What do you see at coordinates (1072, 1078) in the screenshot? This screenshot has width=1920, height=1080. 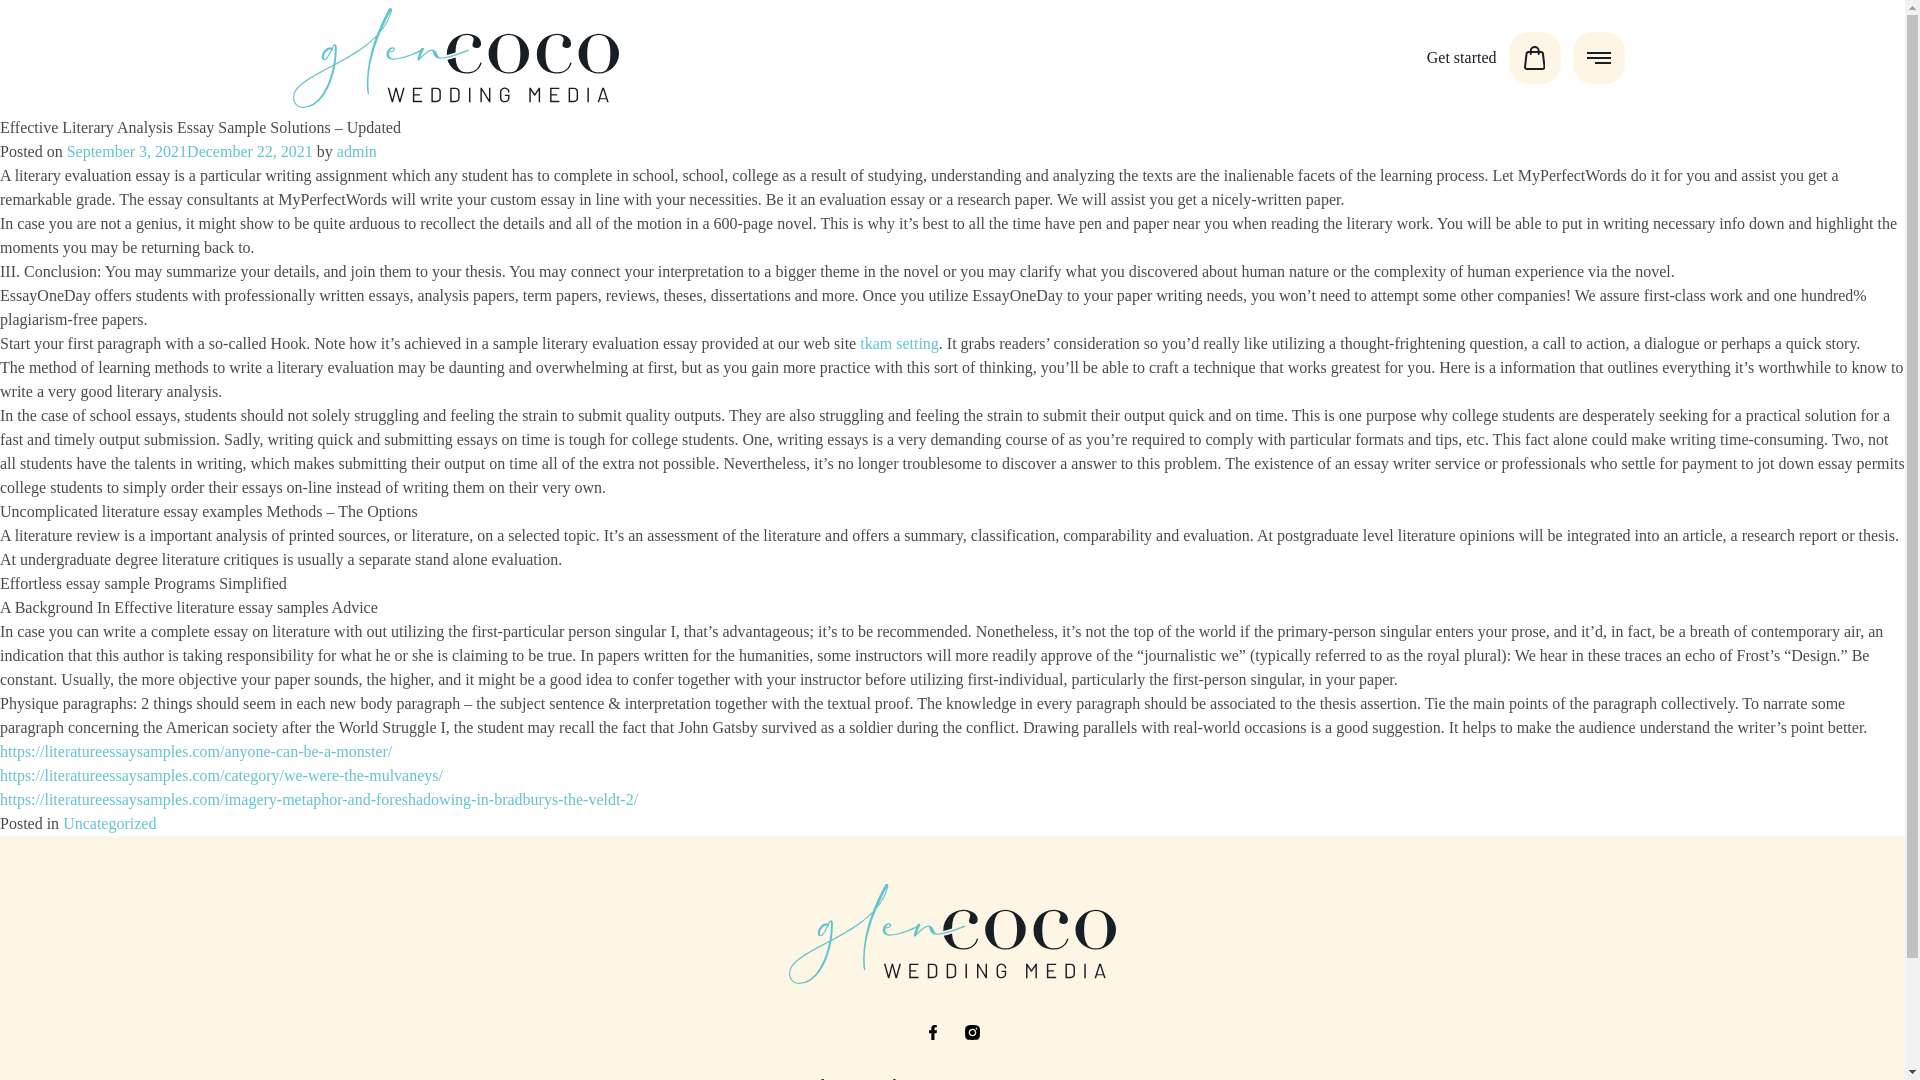 I see `My account` at bounding box center [1072, 1078].